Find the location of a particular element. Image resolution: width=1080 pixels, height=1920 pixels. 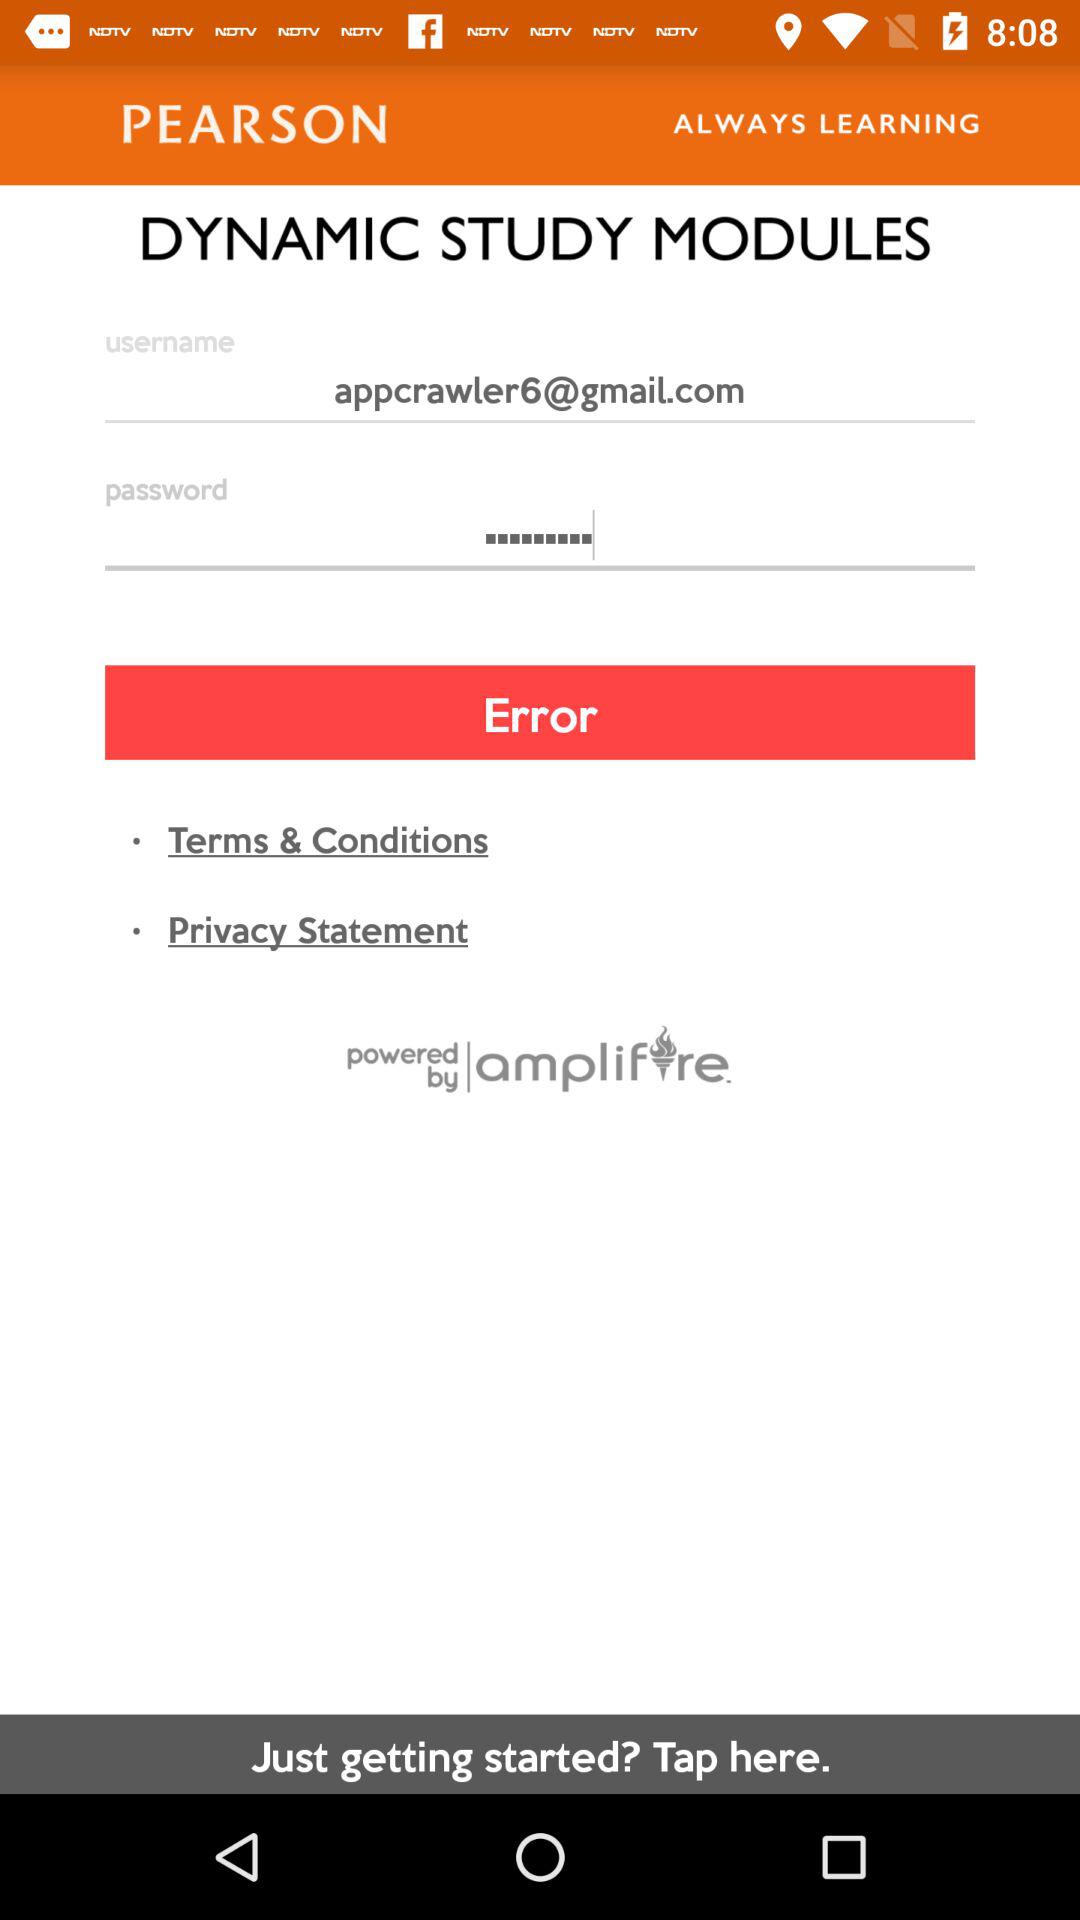

select icon above the crowd3116 icon is located at coordinates (540, 398).